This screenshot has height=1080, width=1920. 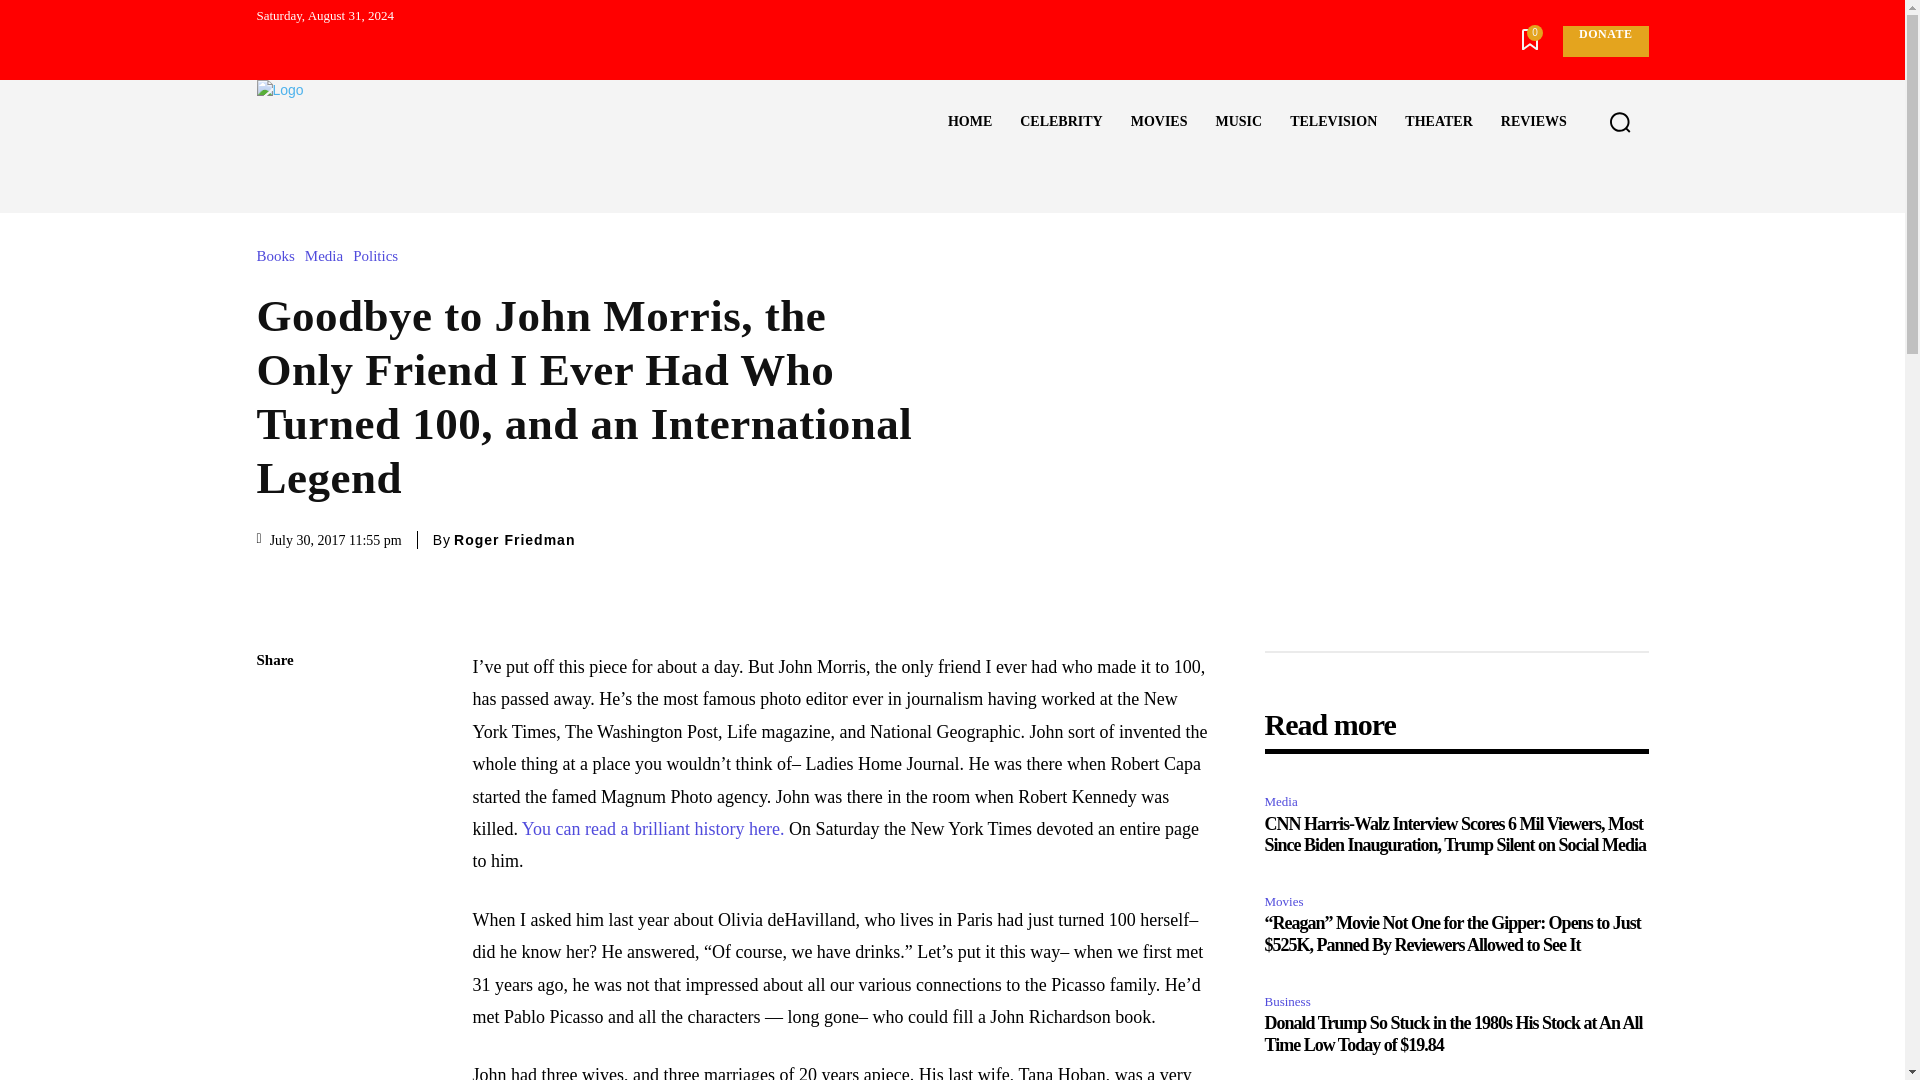 I want to click on TELEVISION, so click(x=1333, y=122).